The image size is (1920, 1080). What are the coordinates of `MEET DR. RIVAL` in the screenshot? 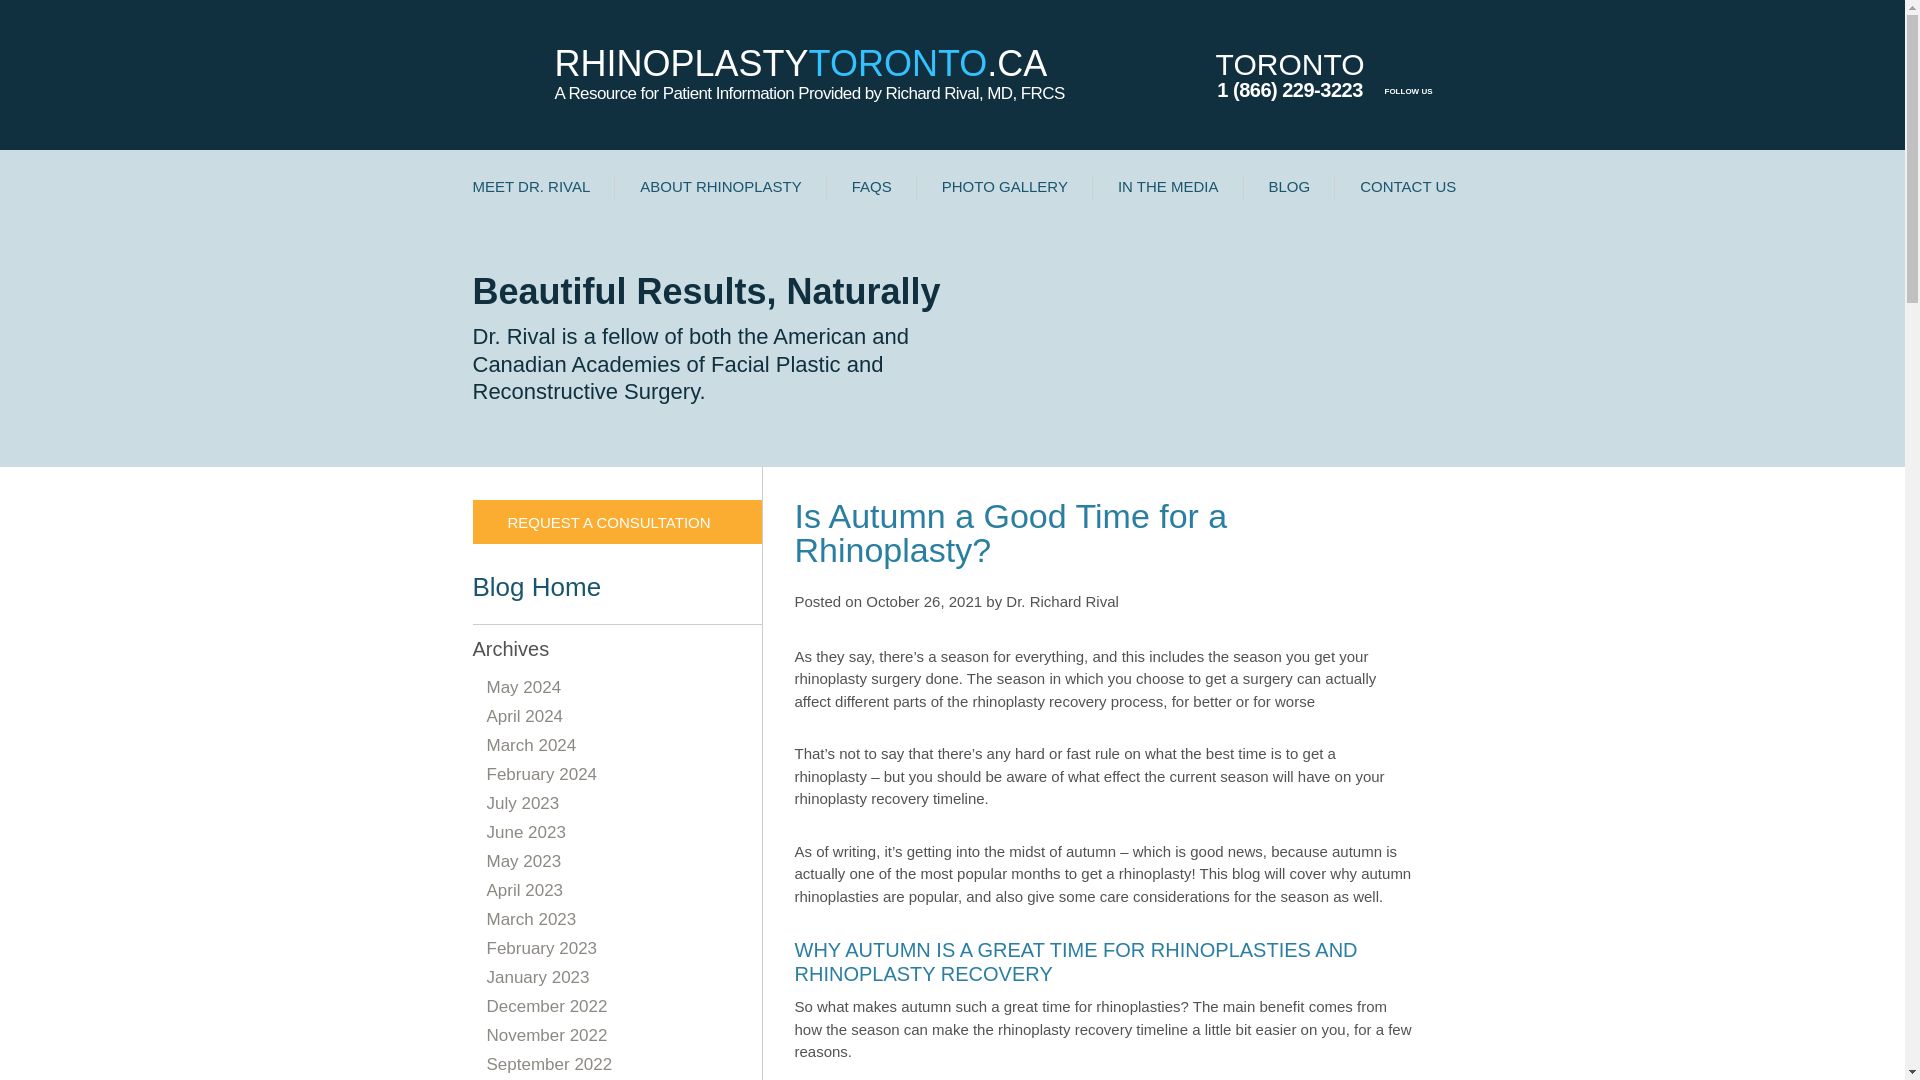 It's located at (532, 187).